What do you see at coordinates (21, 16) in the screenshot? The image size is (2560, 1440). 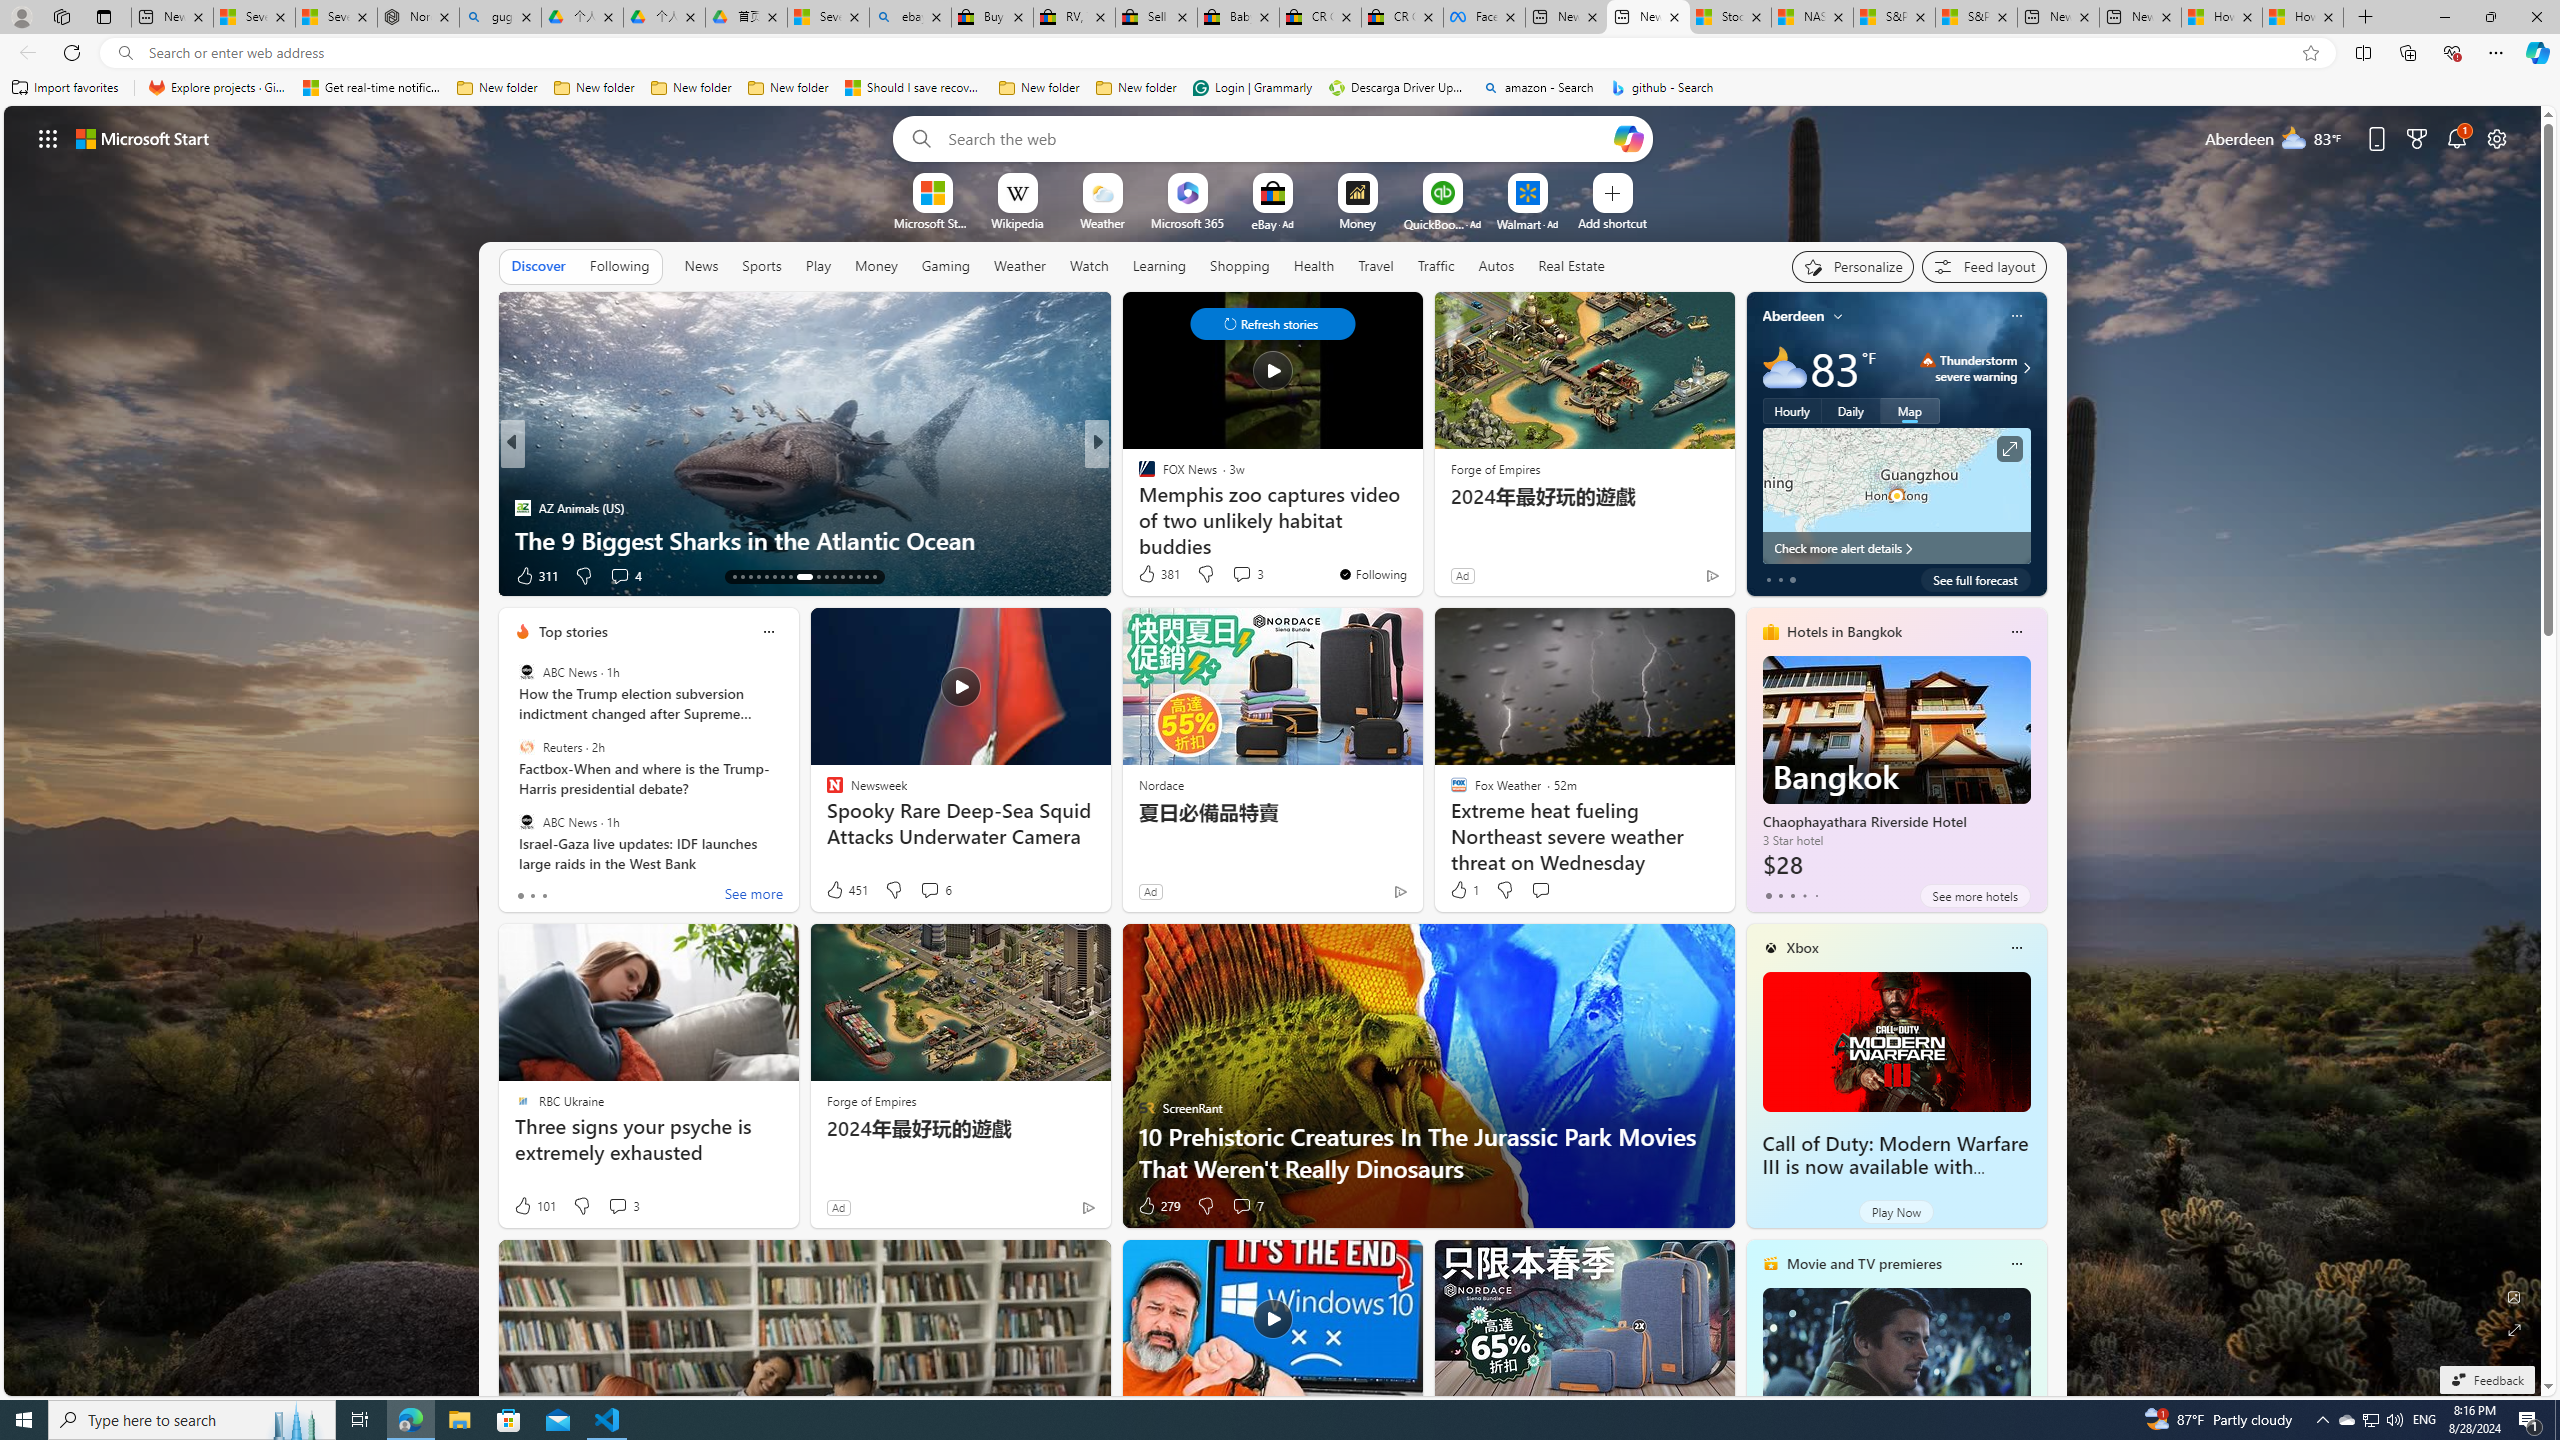 I see `Personal Profile` at bounding box center [21, 16].